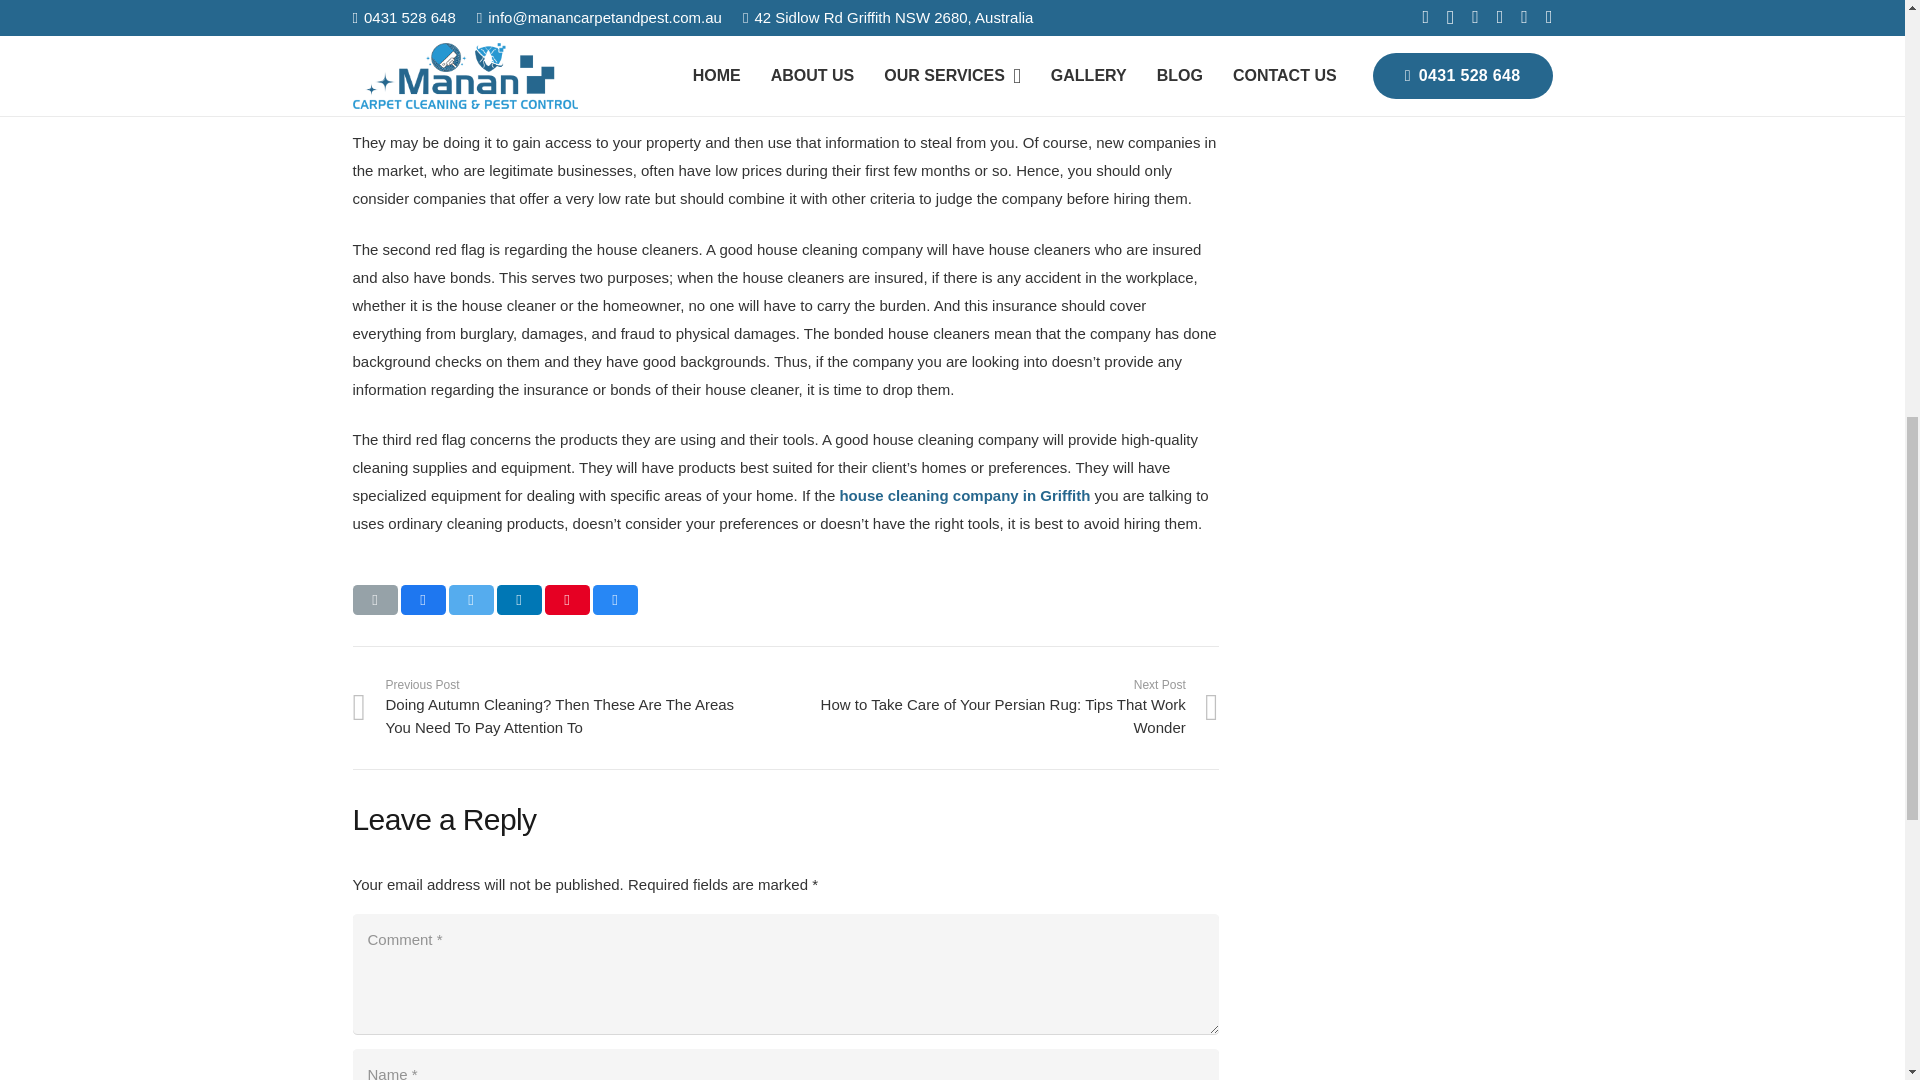 This screenshot has width=1920, height=1080. Describe the element at coordinates (966, 496) in the screenshot. I see `house cleaning company in Griffith` at that location.